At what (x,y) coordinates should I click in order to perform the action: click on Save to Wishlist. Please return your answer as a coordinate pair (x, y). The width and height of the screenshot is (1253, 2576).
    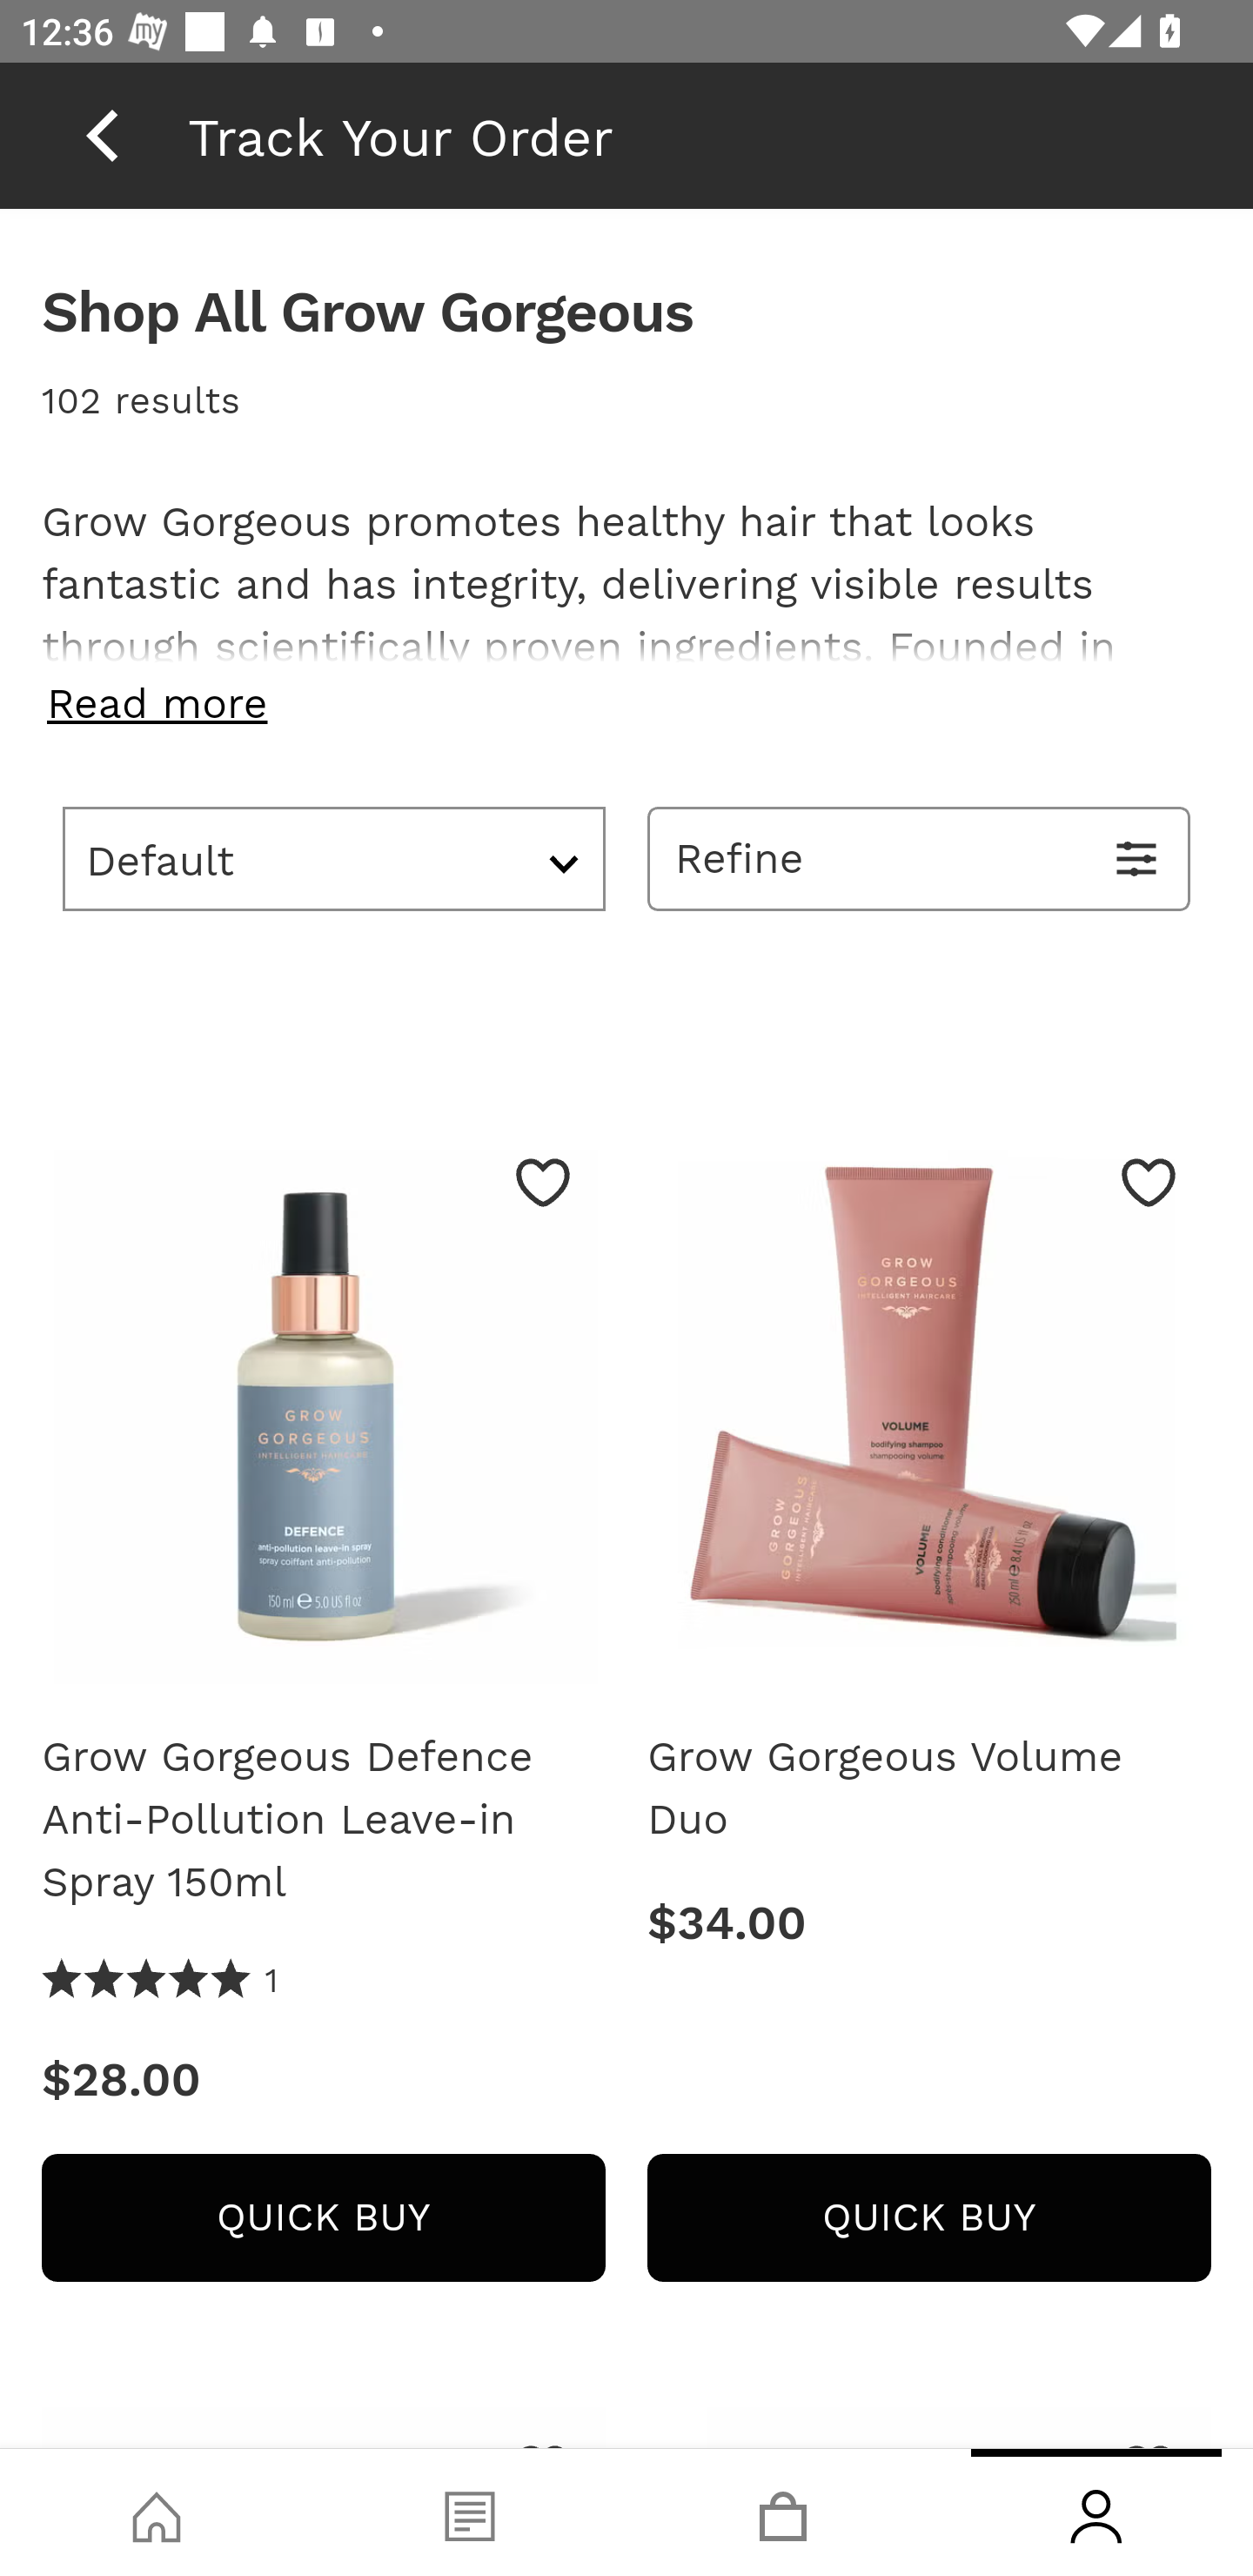
    Looking at the image, I should click on (543, 1182).